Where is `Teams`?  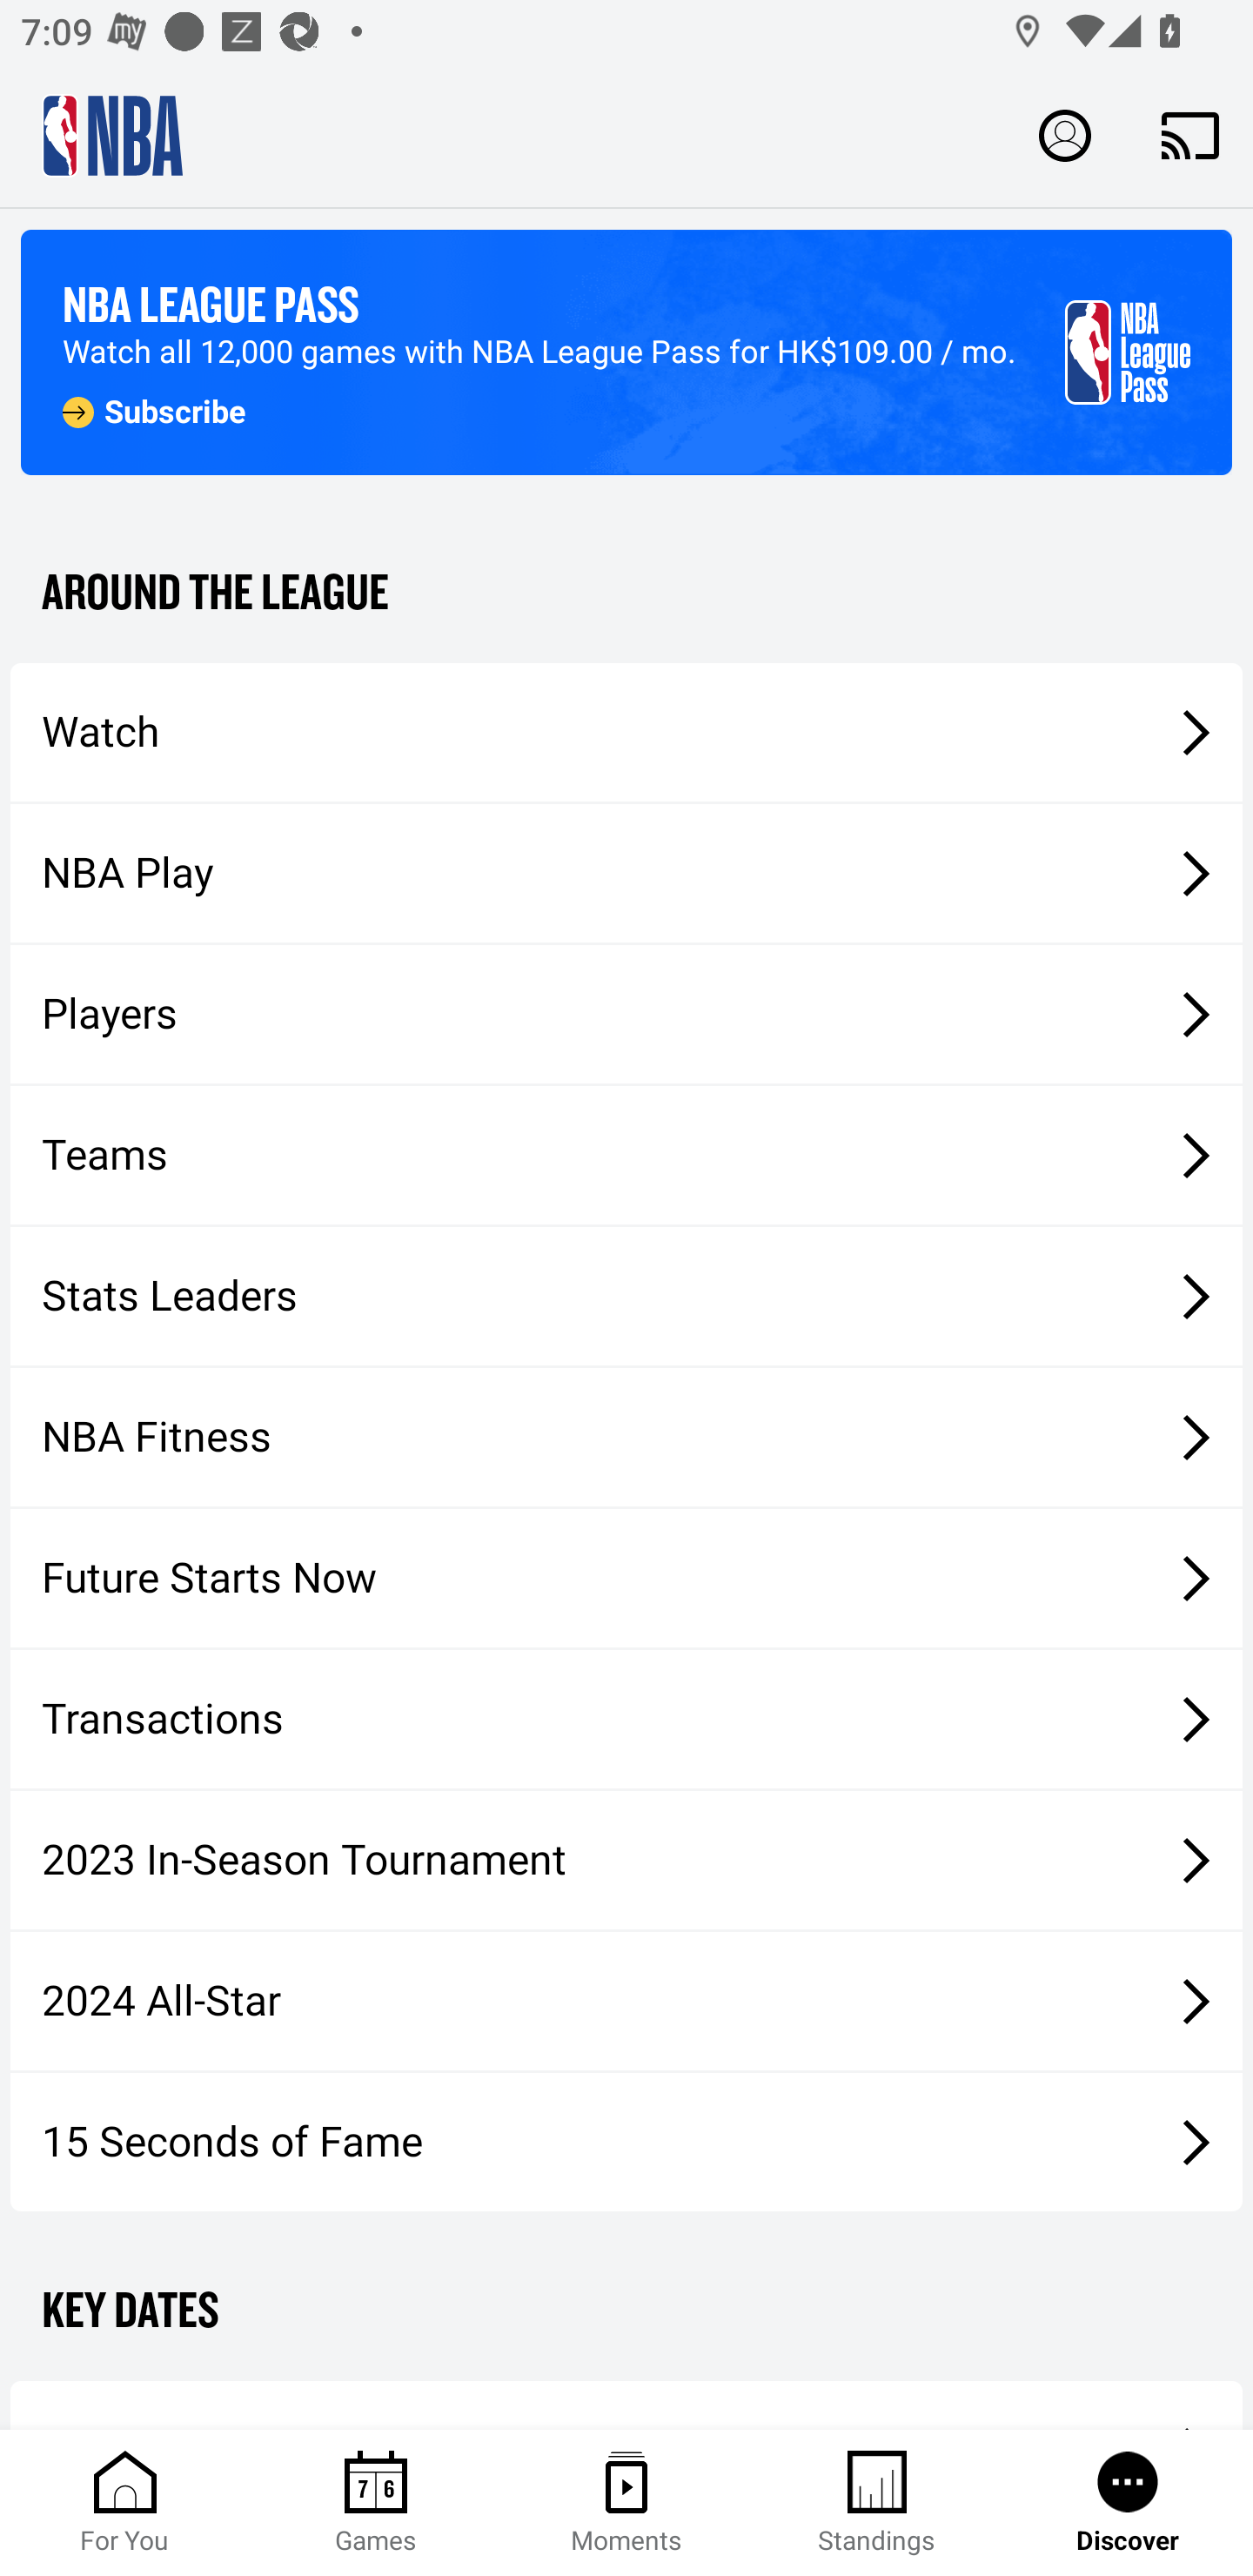
Teams is located at coordinates (626, 1156).